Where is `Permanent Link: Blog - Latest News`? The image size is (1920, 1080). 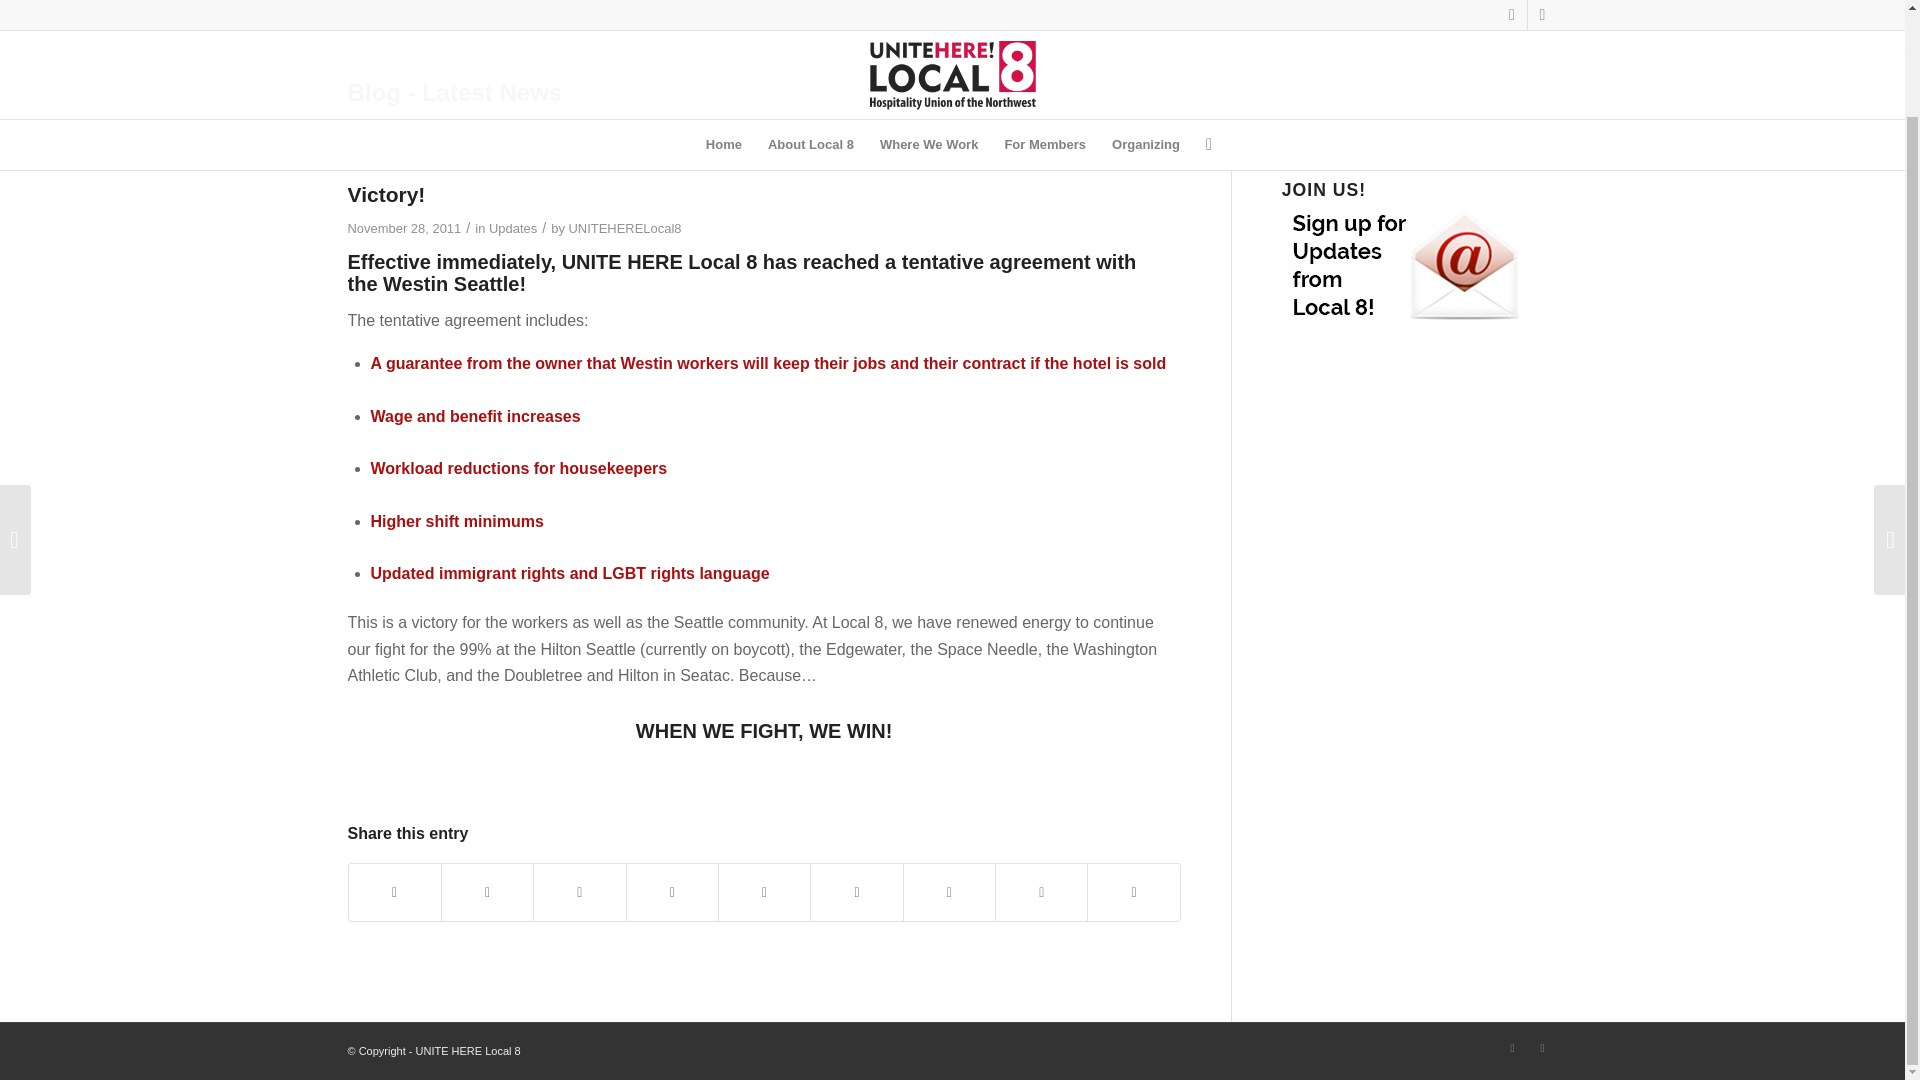
Permanent Link: Blog - Latest News is located at coordinates (454, 92).